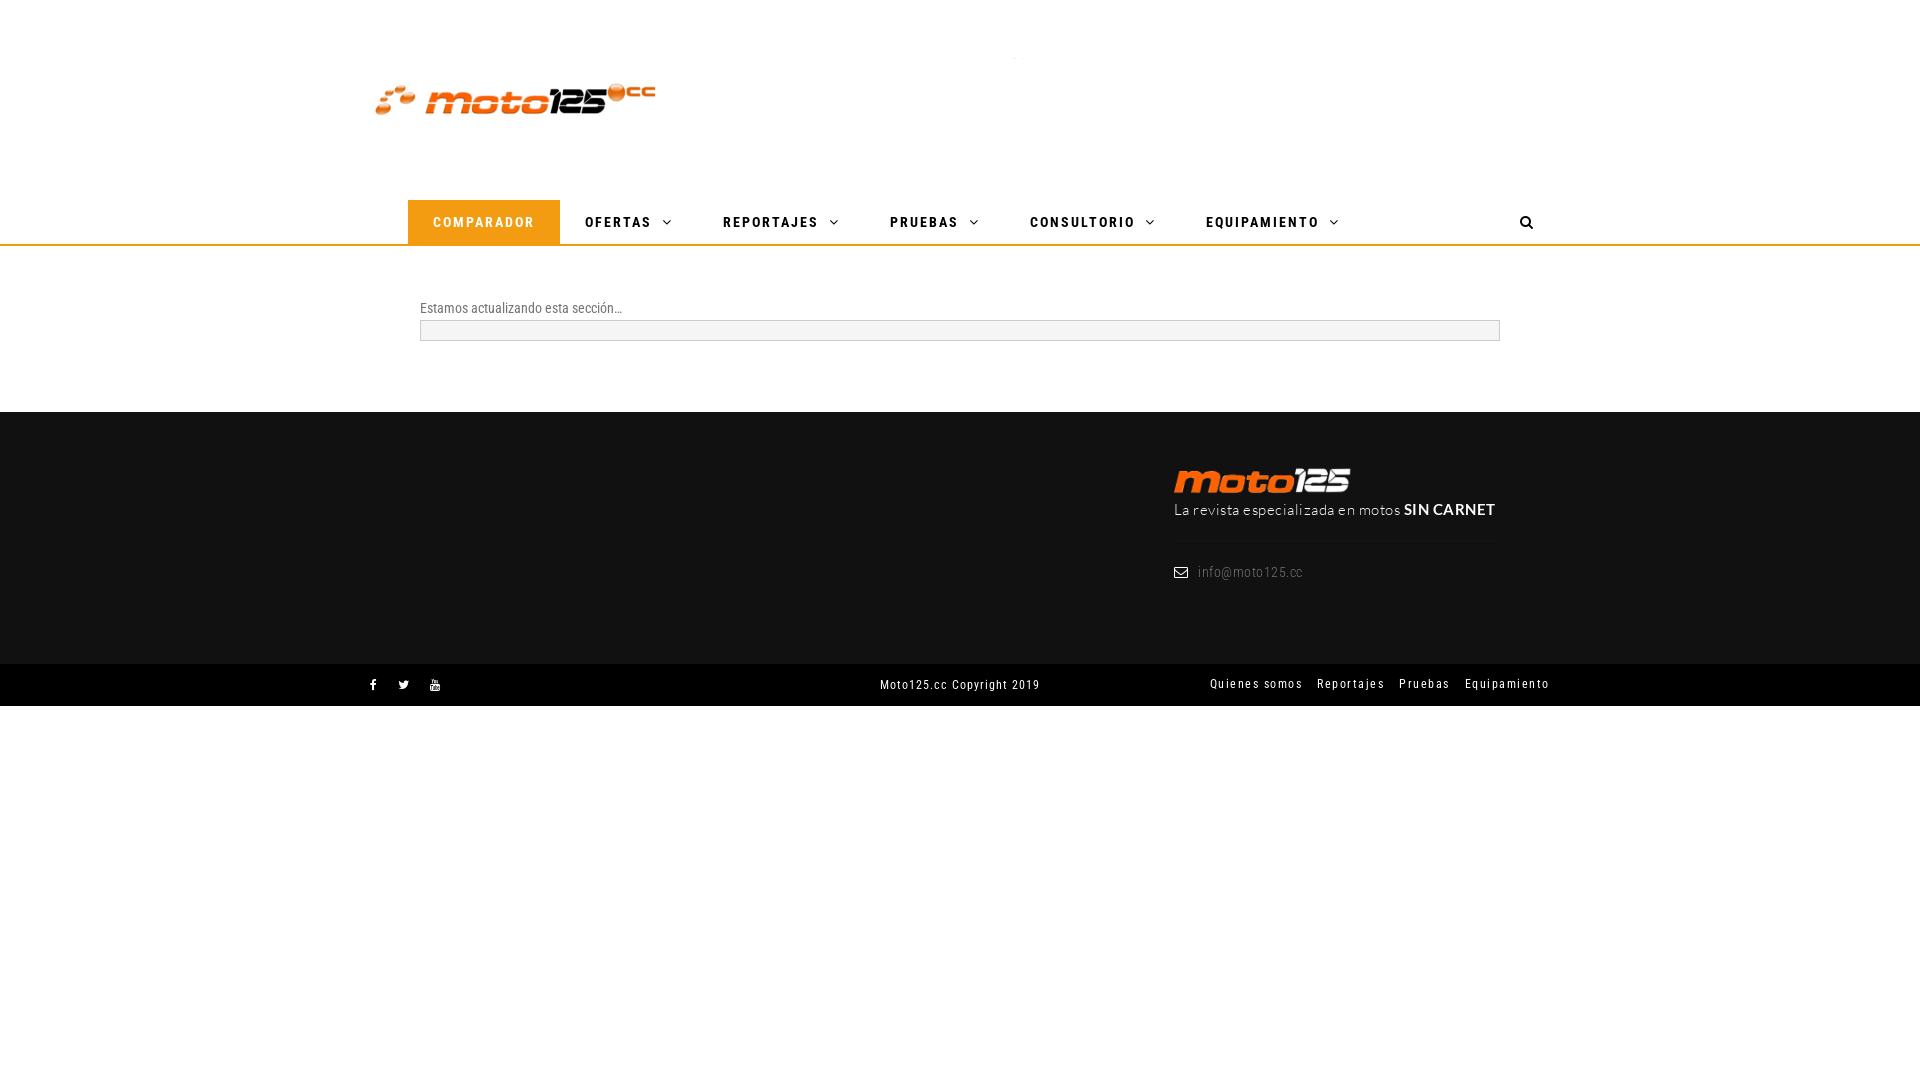 This screenshot has height=1080, width=1920. I want to click on REPORTAJES, so click(782, 222).